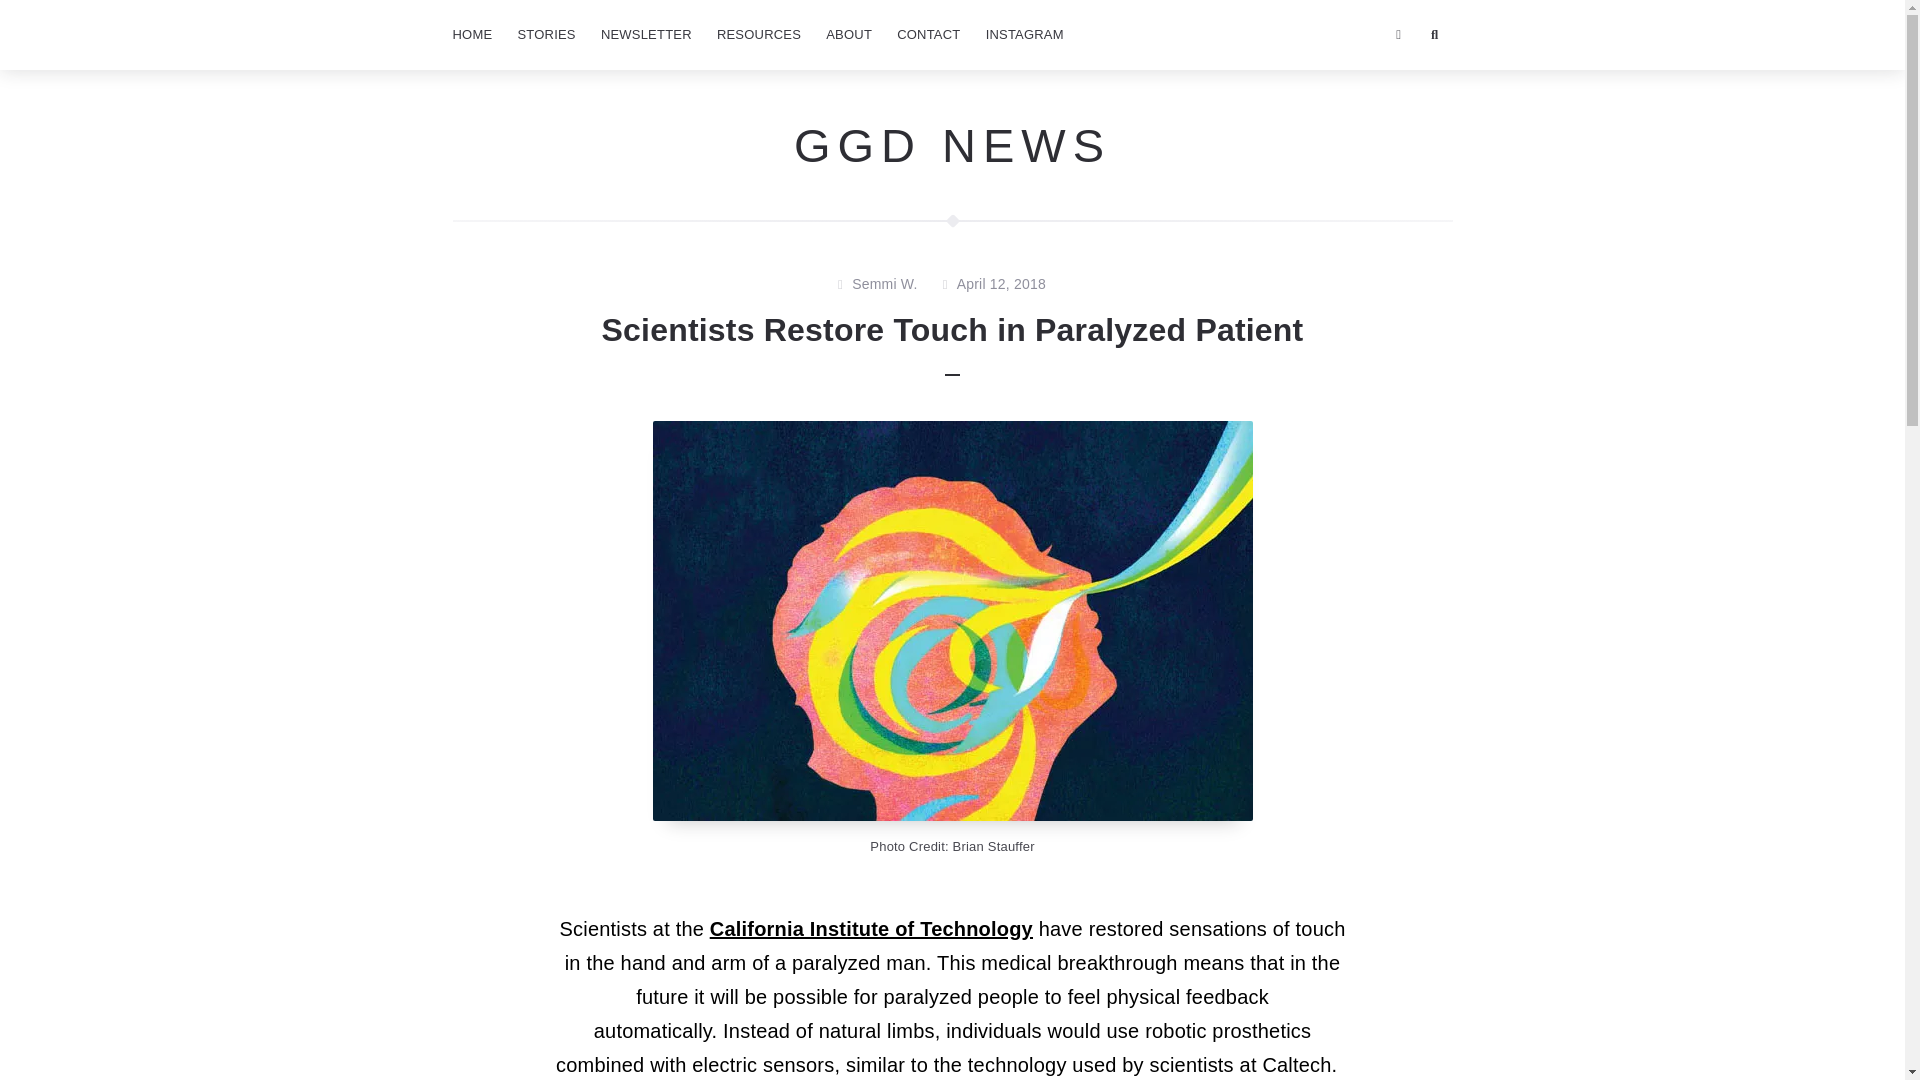 This screenshot has width=1920, height=1080. Describe the element at coordinates (1001, 285) in the screenshot. I see `April 12, 2018` at that location.